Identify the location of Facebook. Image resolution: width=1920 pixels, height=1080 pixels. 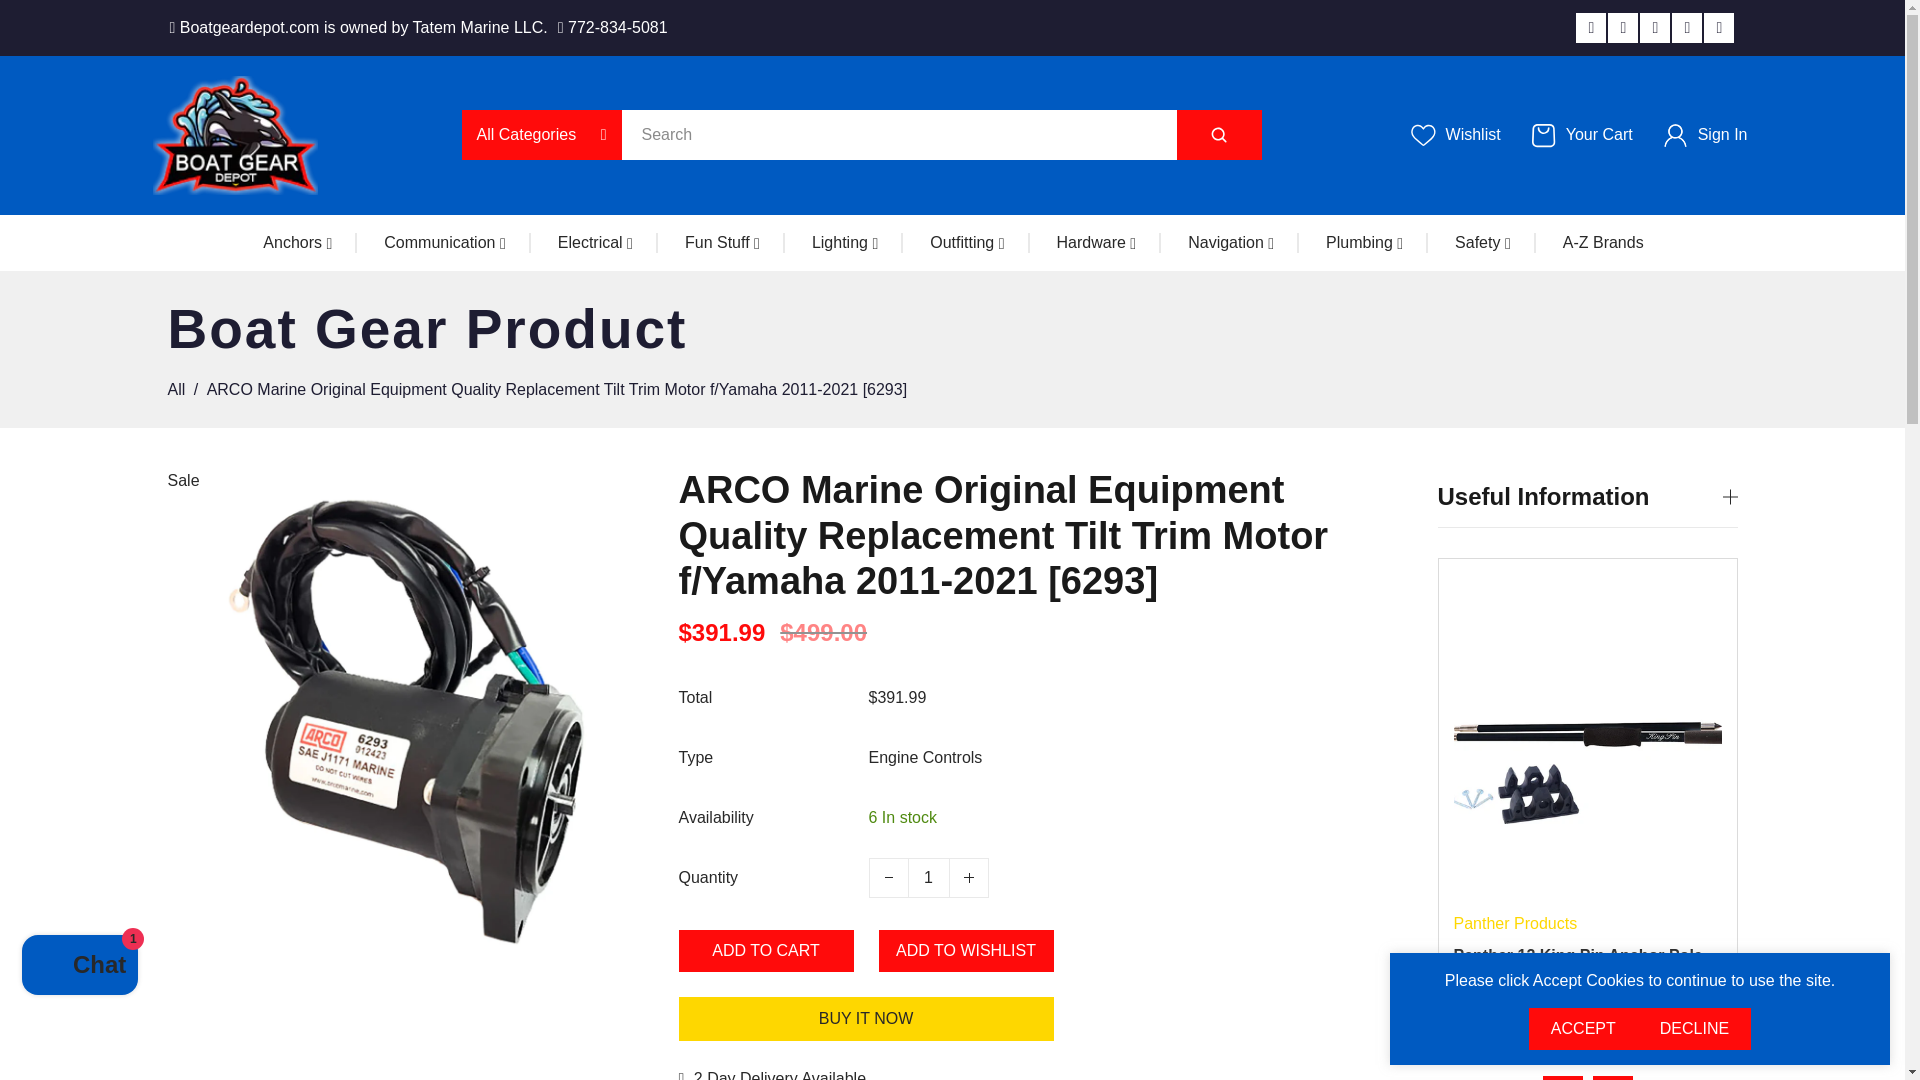
(1622, 28).